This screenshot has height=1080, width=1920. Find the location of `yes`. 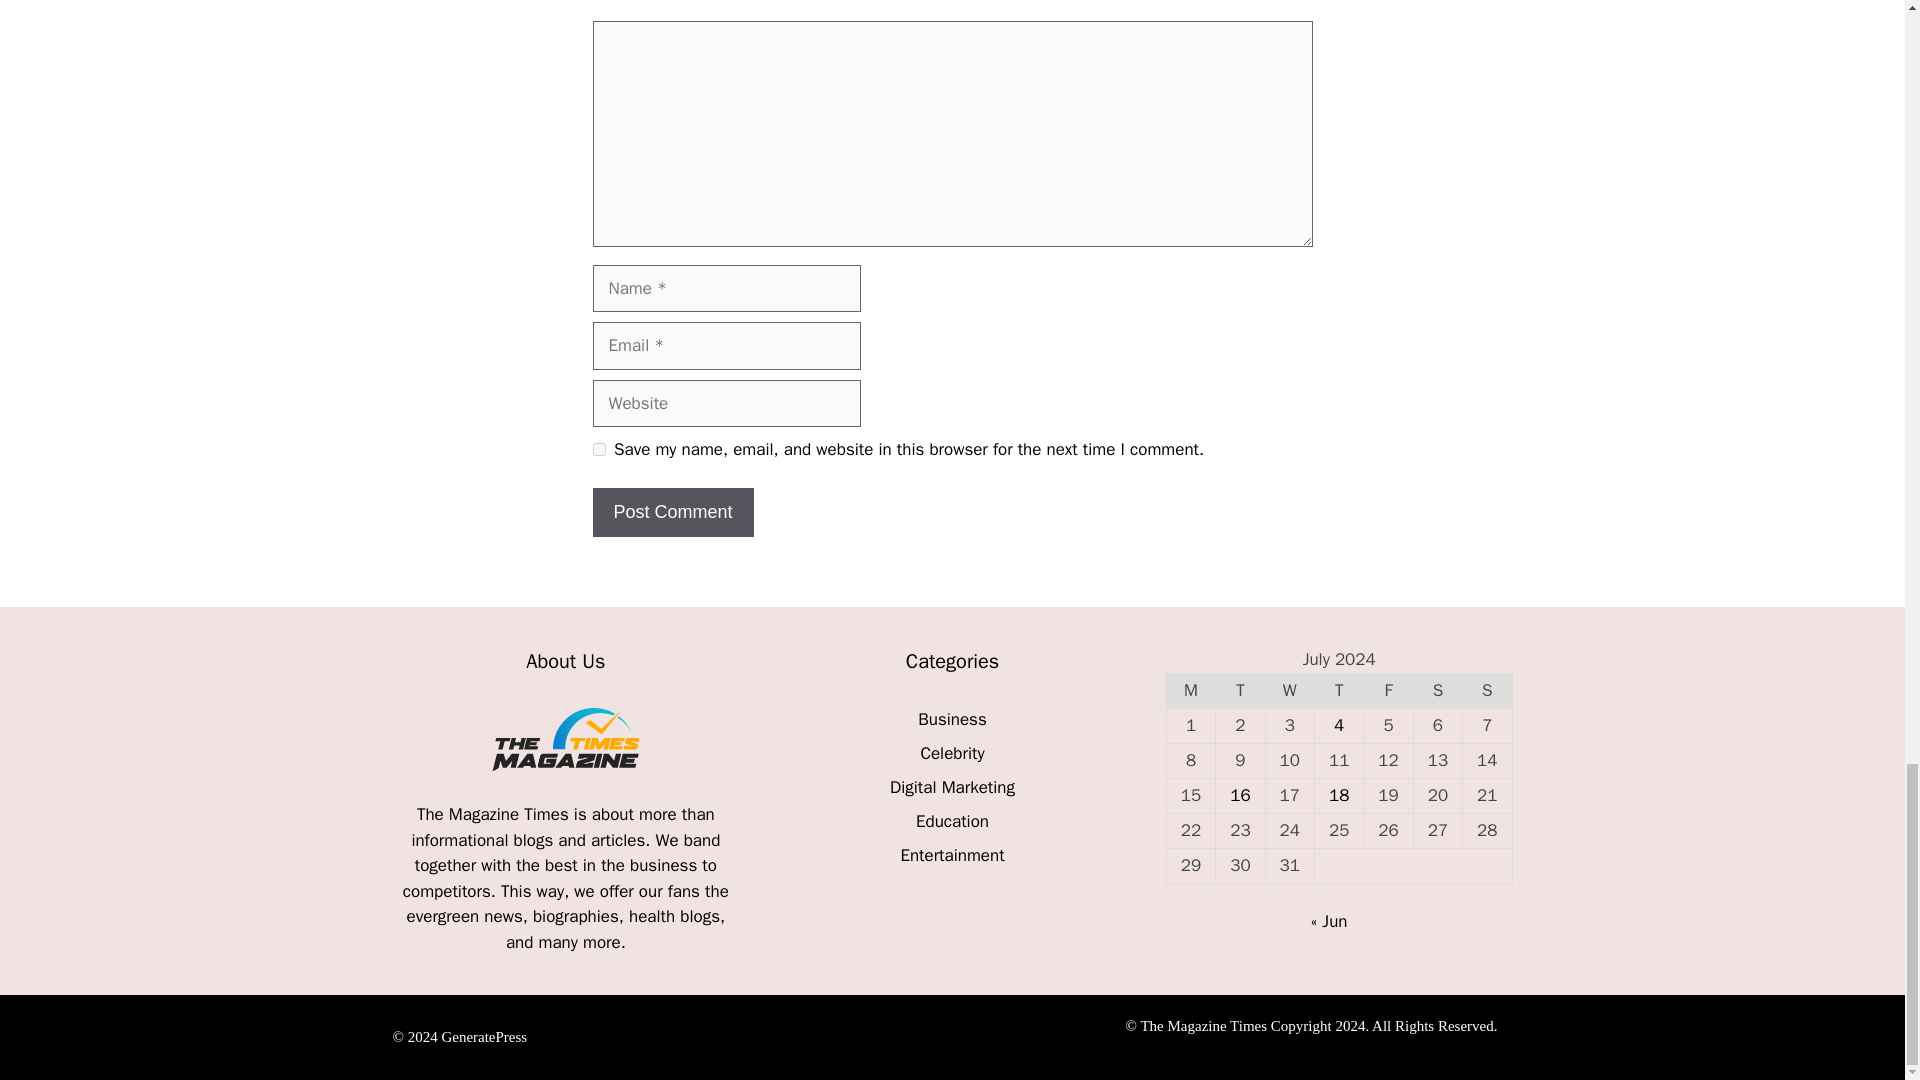

yes is located at coordinates (598, 448).